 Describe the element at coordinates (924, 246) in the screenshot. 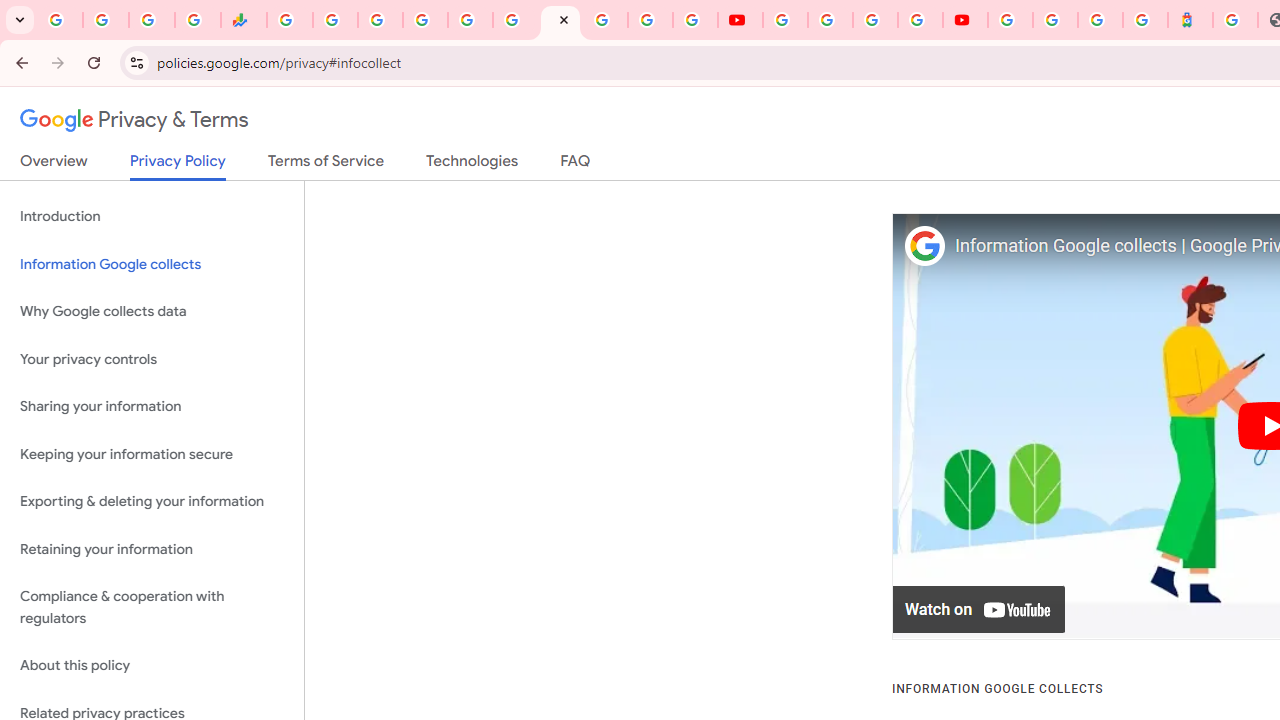

I see `Photo image of Google` at that location.